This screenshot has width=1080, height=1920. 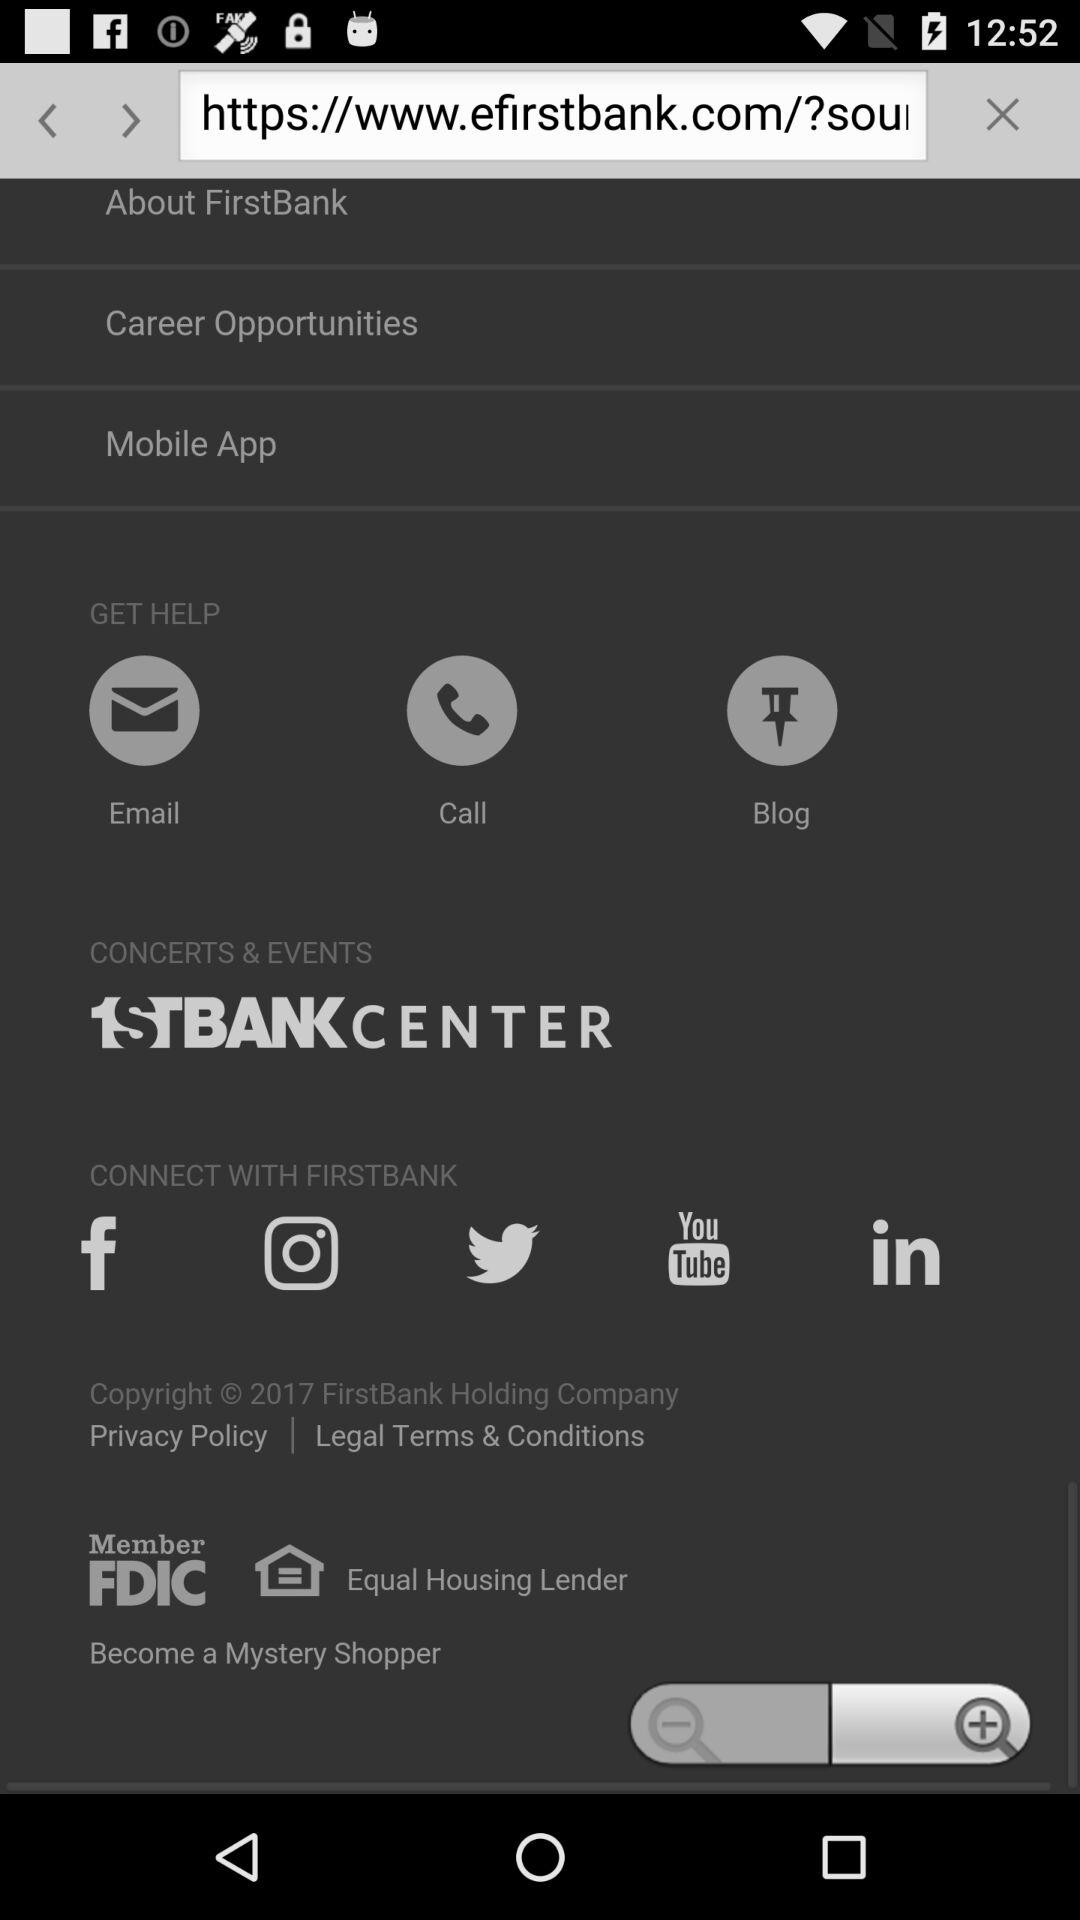 What do you see at coordinates (1004, 120) in the screenshot?
I see `exit page` at bounding box center [1004, 120].